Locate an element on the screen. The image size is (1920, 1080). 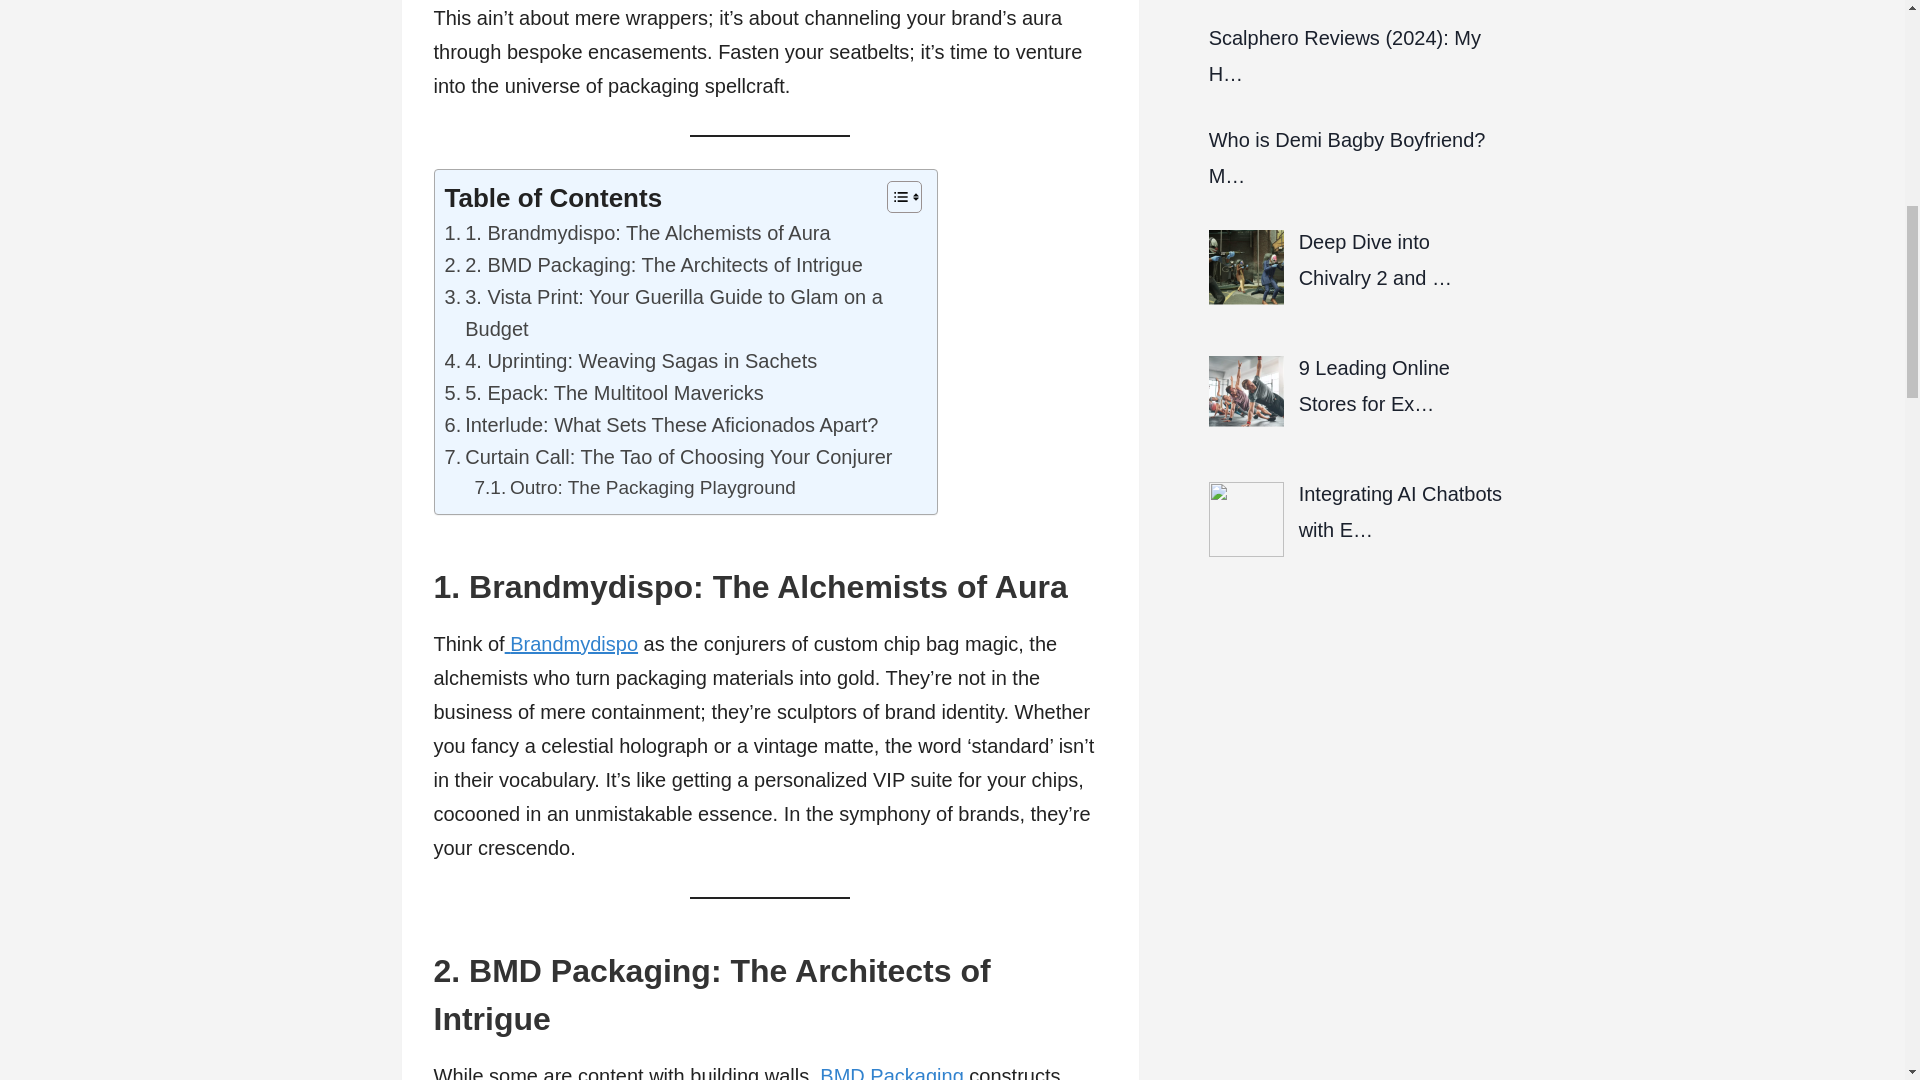
4. Uprinting: Weaving Sagas in Sachets is located at coordinates (630, 360).